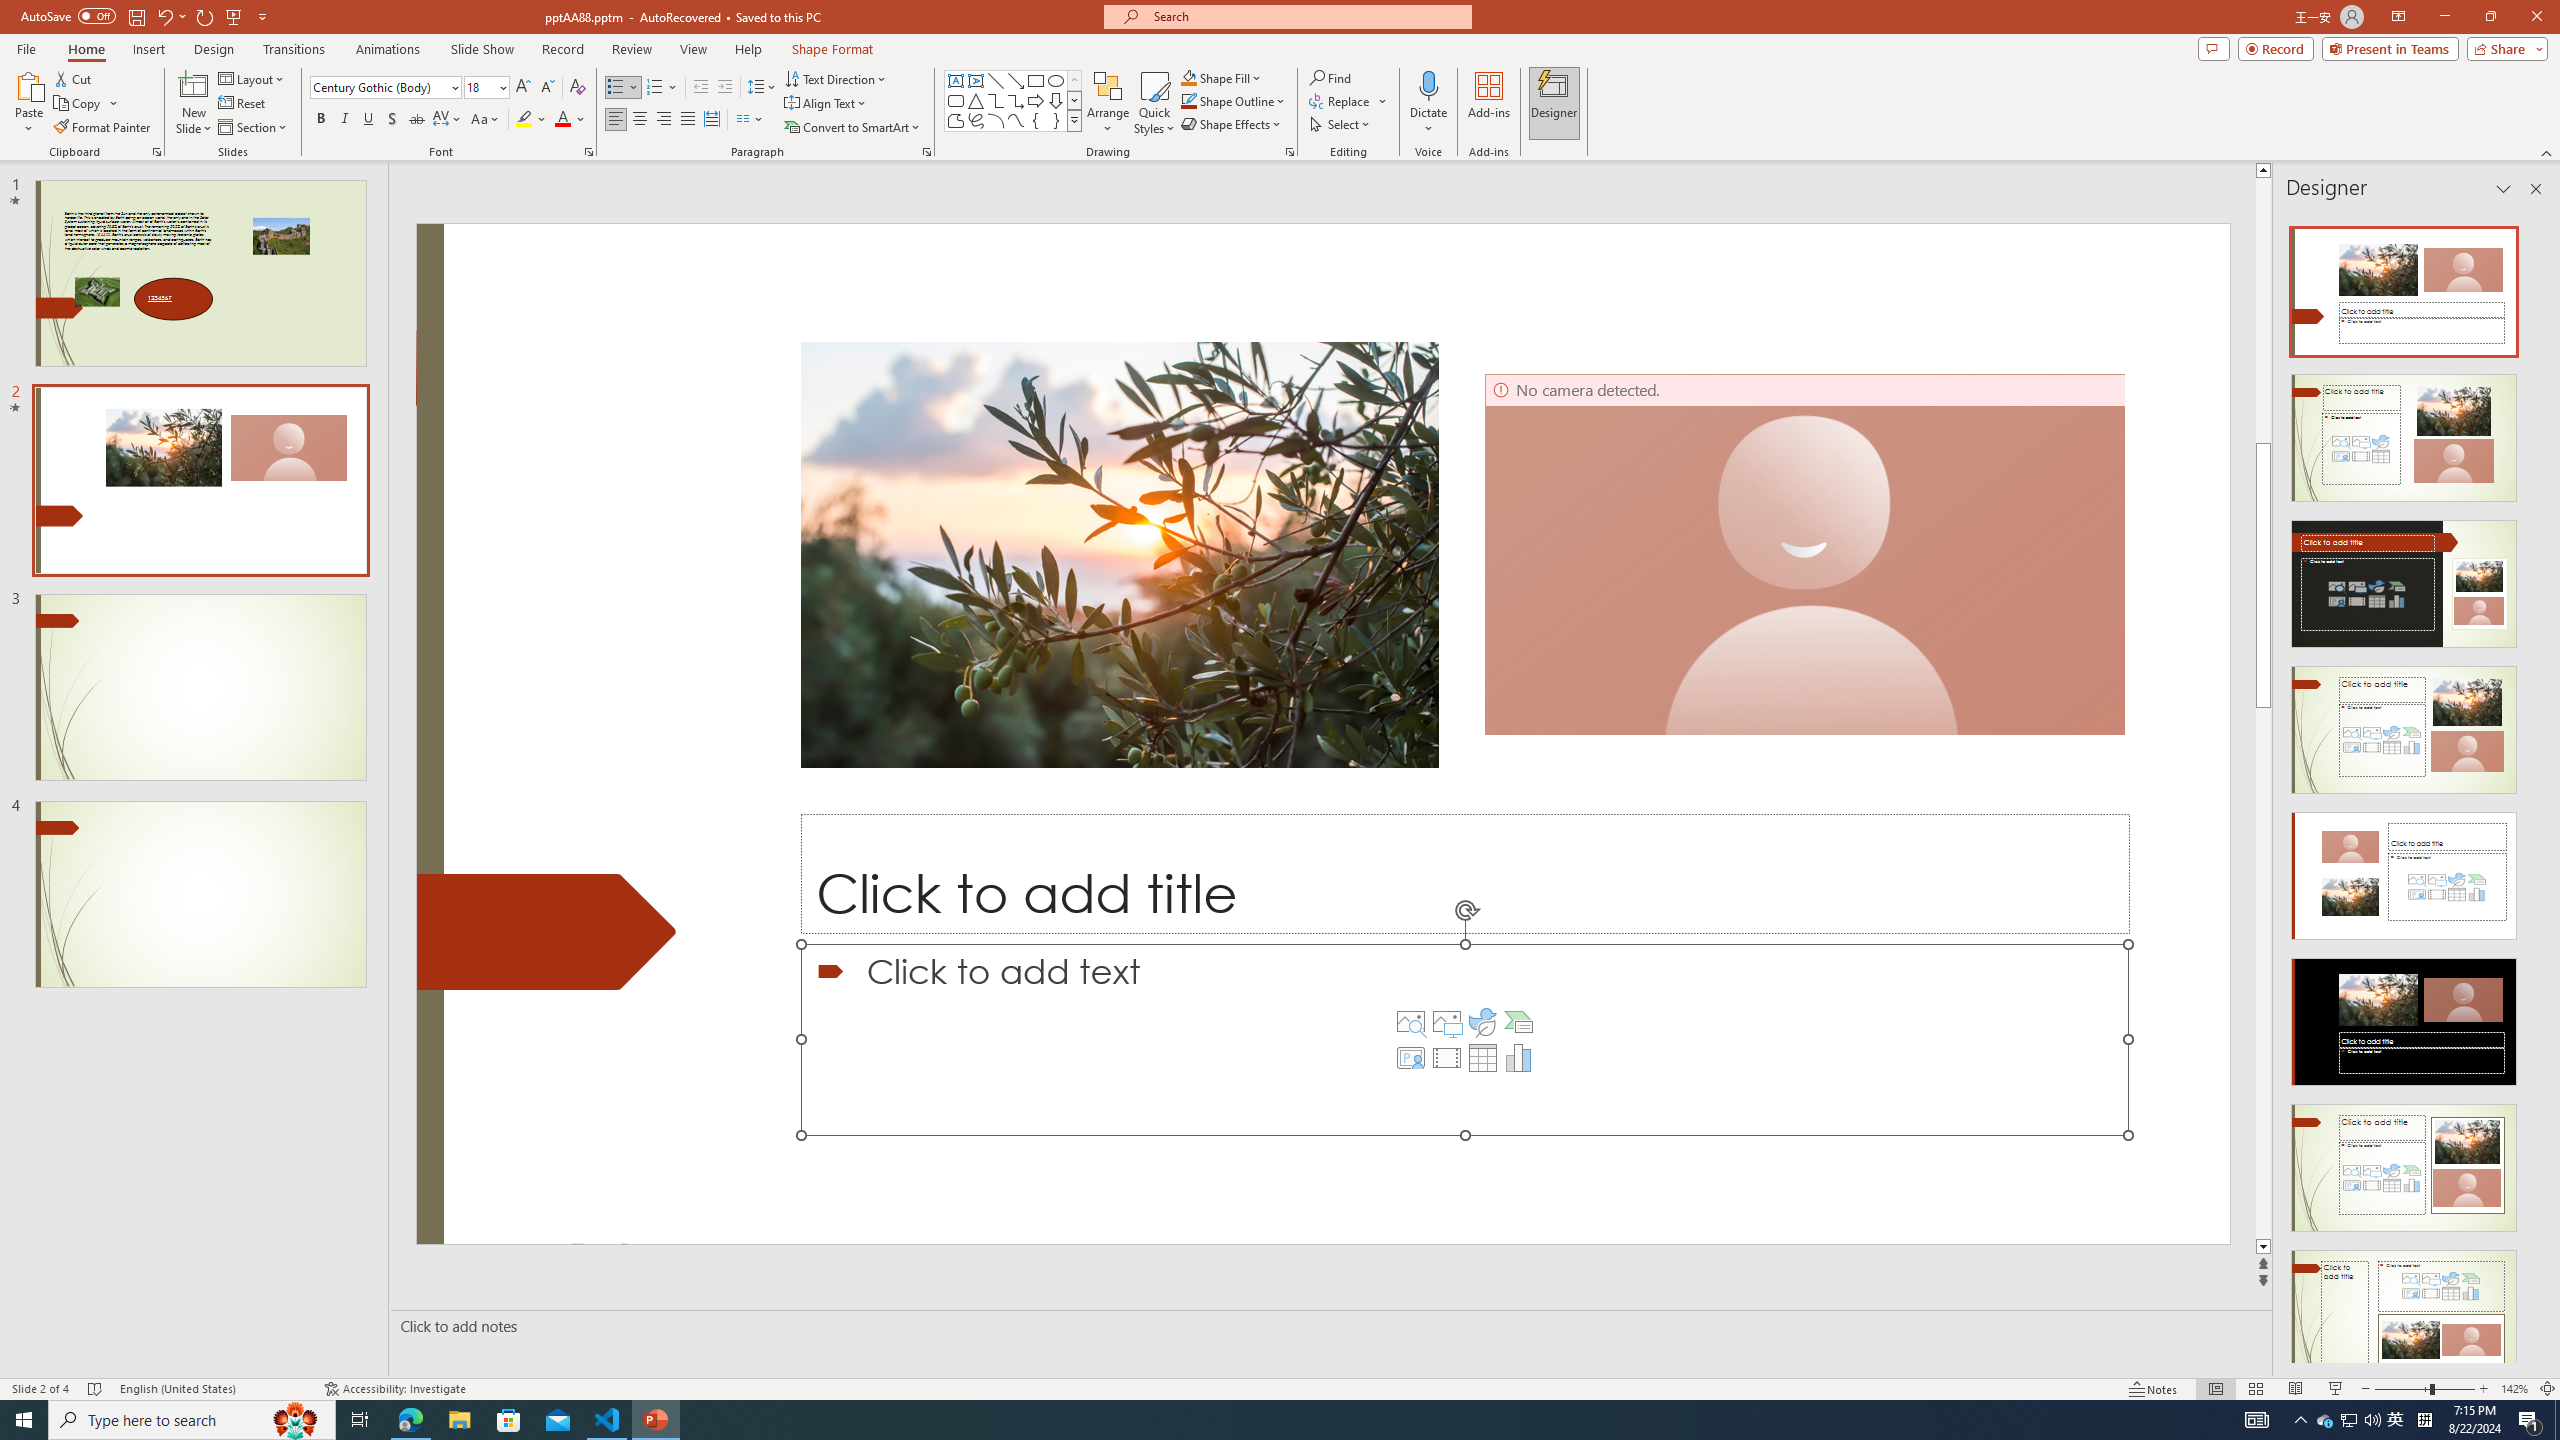 This screenshot has width=2560, height=1440. Describe the element at coordinates (378, 86) in the screenshot. I see `Font` at that location.